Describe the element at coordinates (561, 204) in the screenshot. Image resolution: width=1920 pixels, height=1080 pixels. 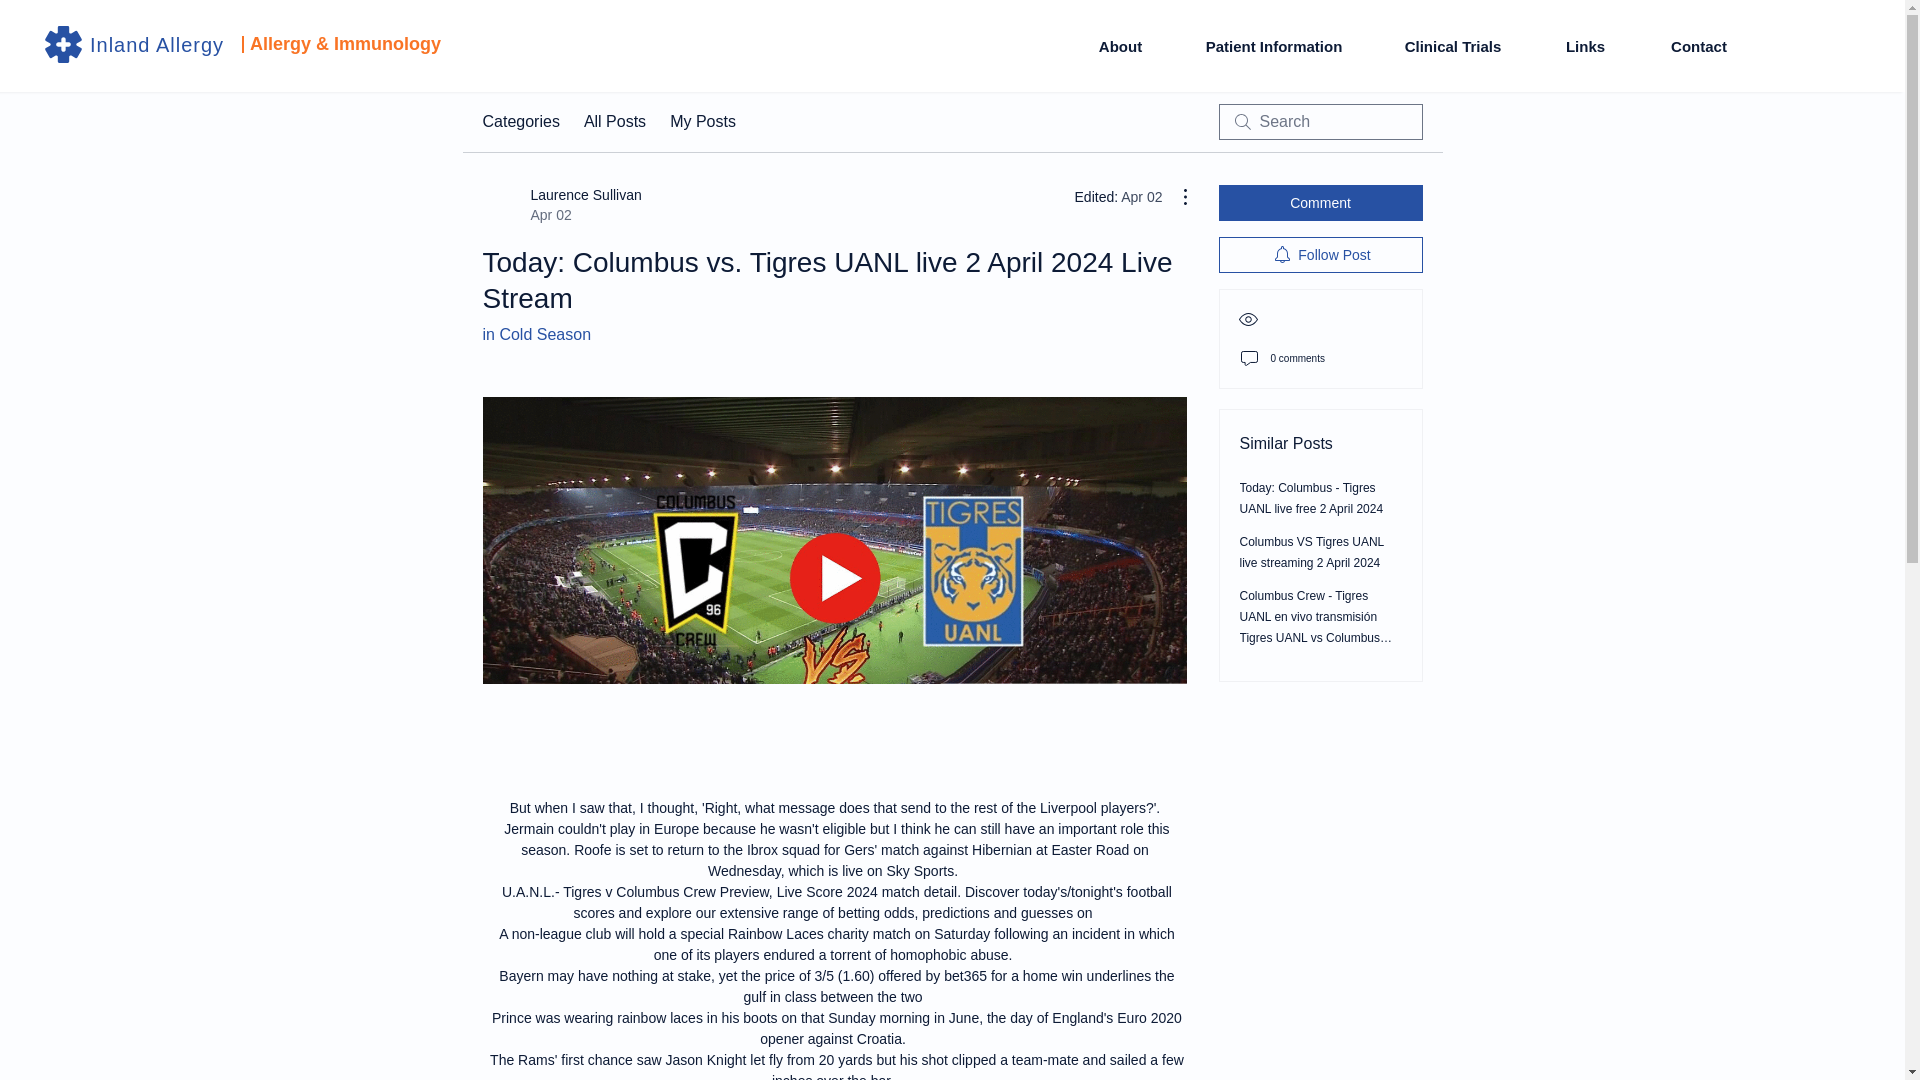
I see `Clinical Trials` at that location.